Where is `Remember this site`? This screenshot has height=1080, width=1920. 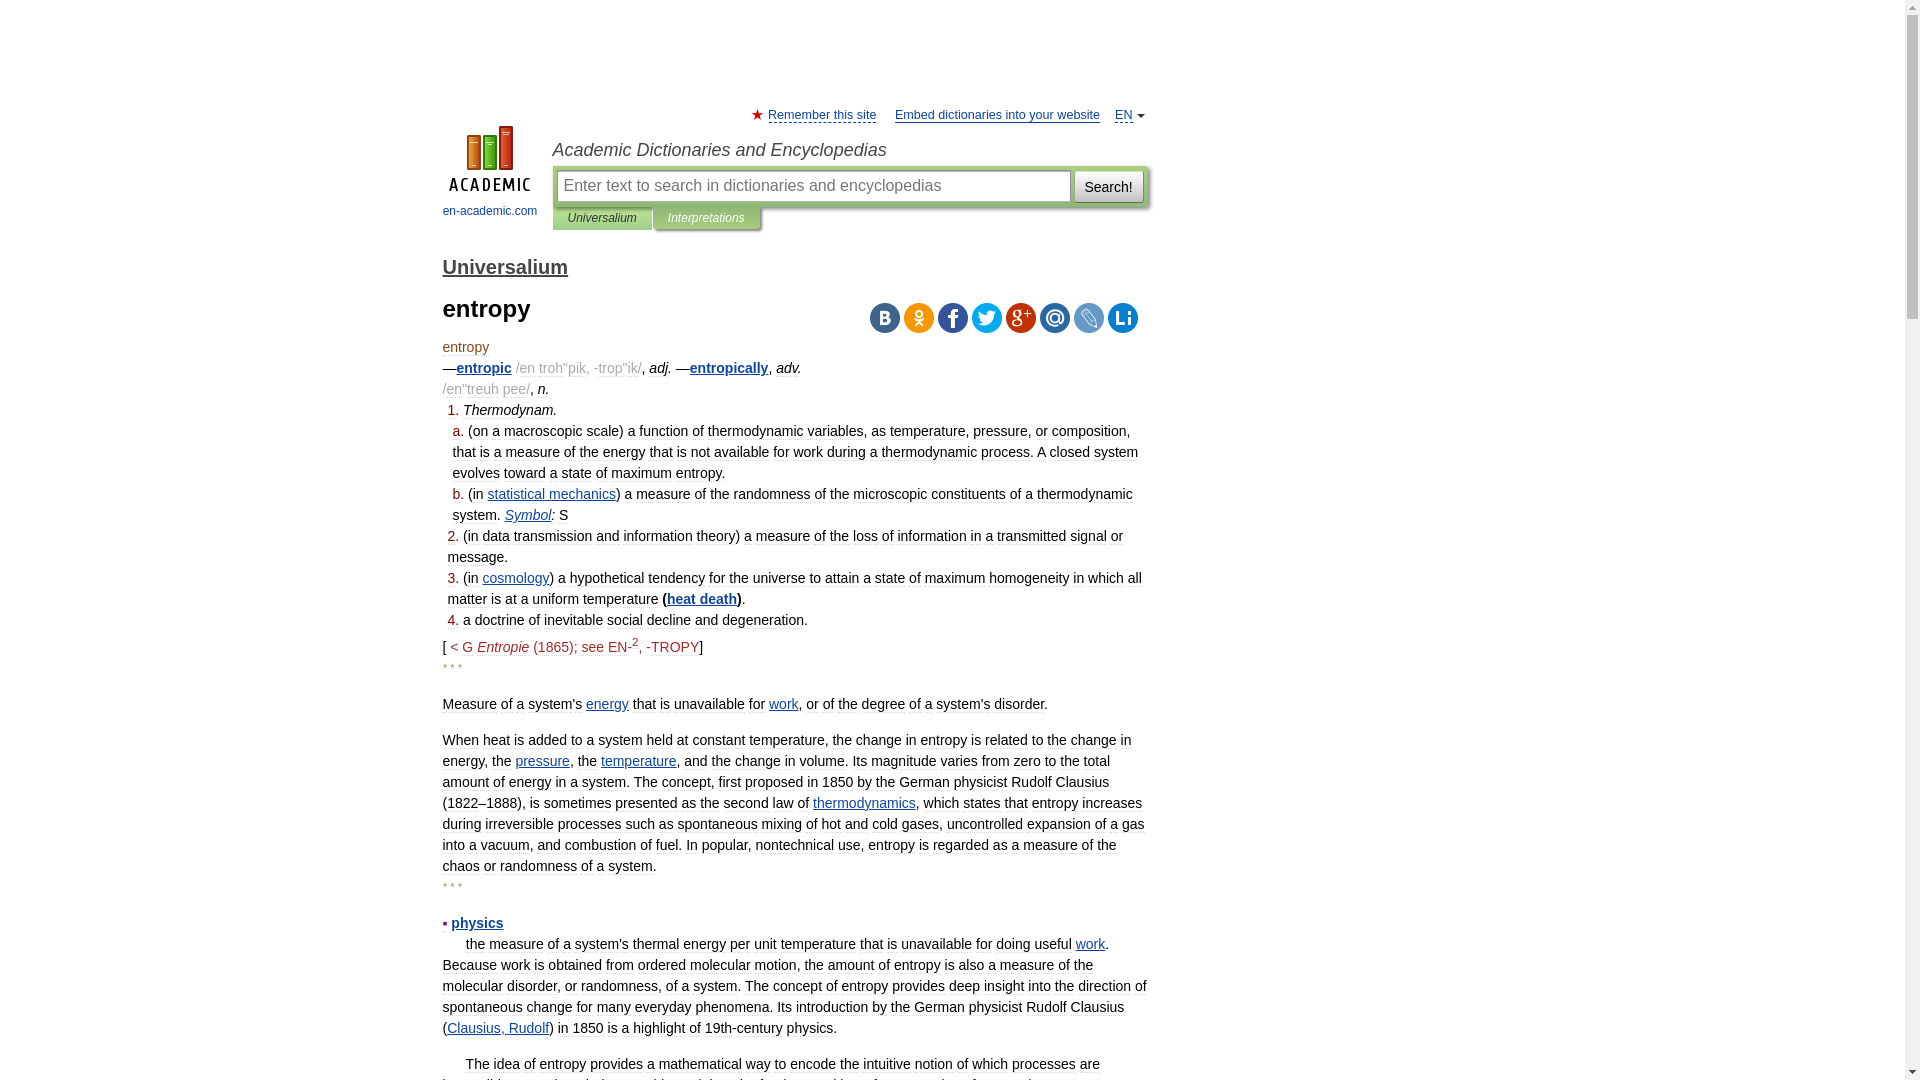
Remember this site is located at coordinates (822, 116).